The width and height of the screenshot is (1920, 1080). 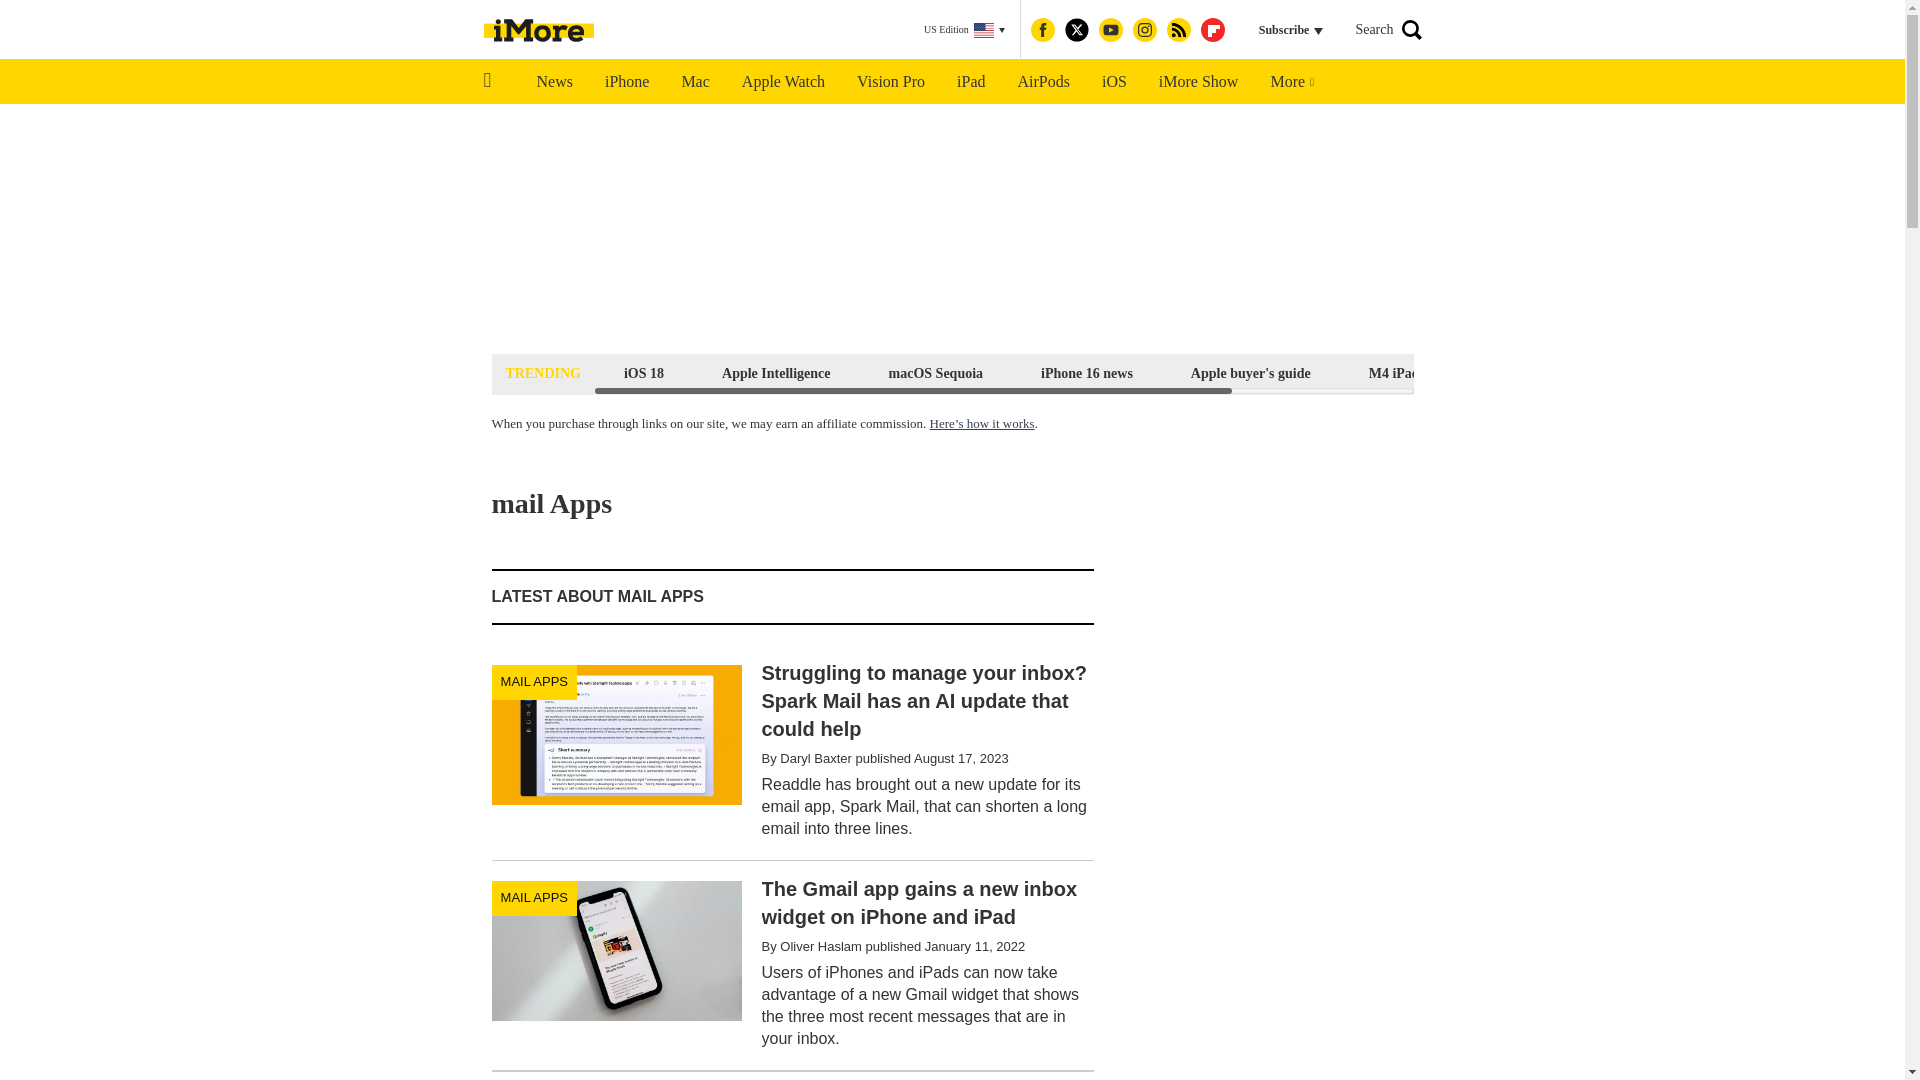 What do you see at coordinates (964, 30) in the screenshot?
I see `US Edition` at bounding box center [964, 30].